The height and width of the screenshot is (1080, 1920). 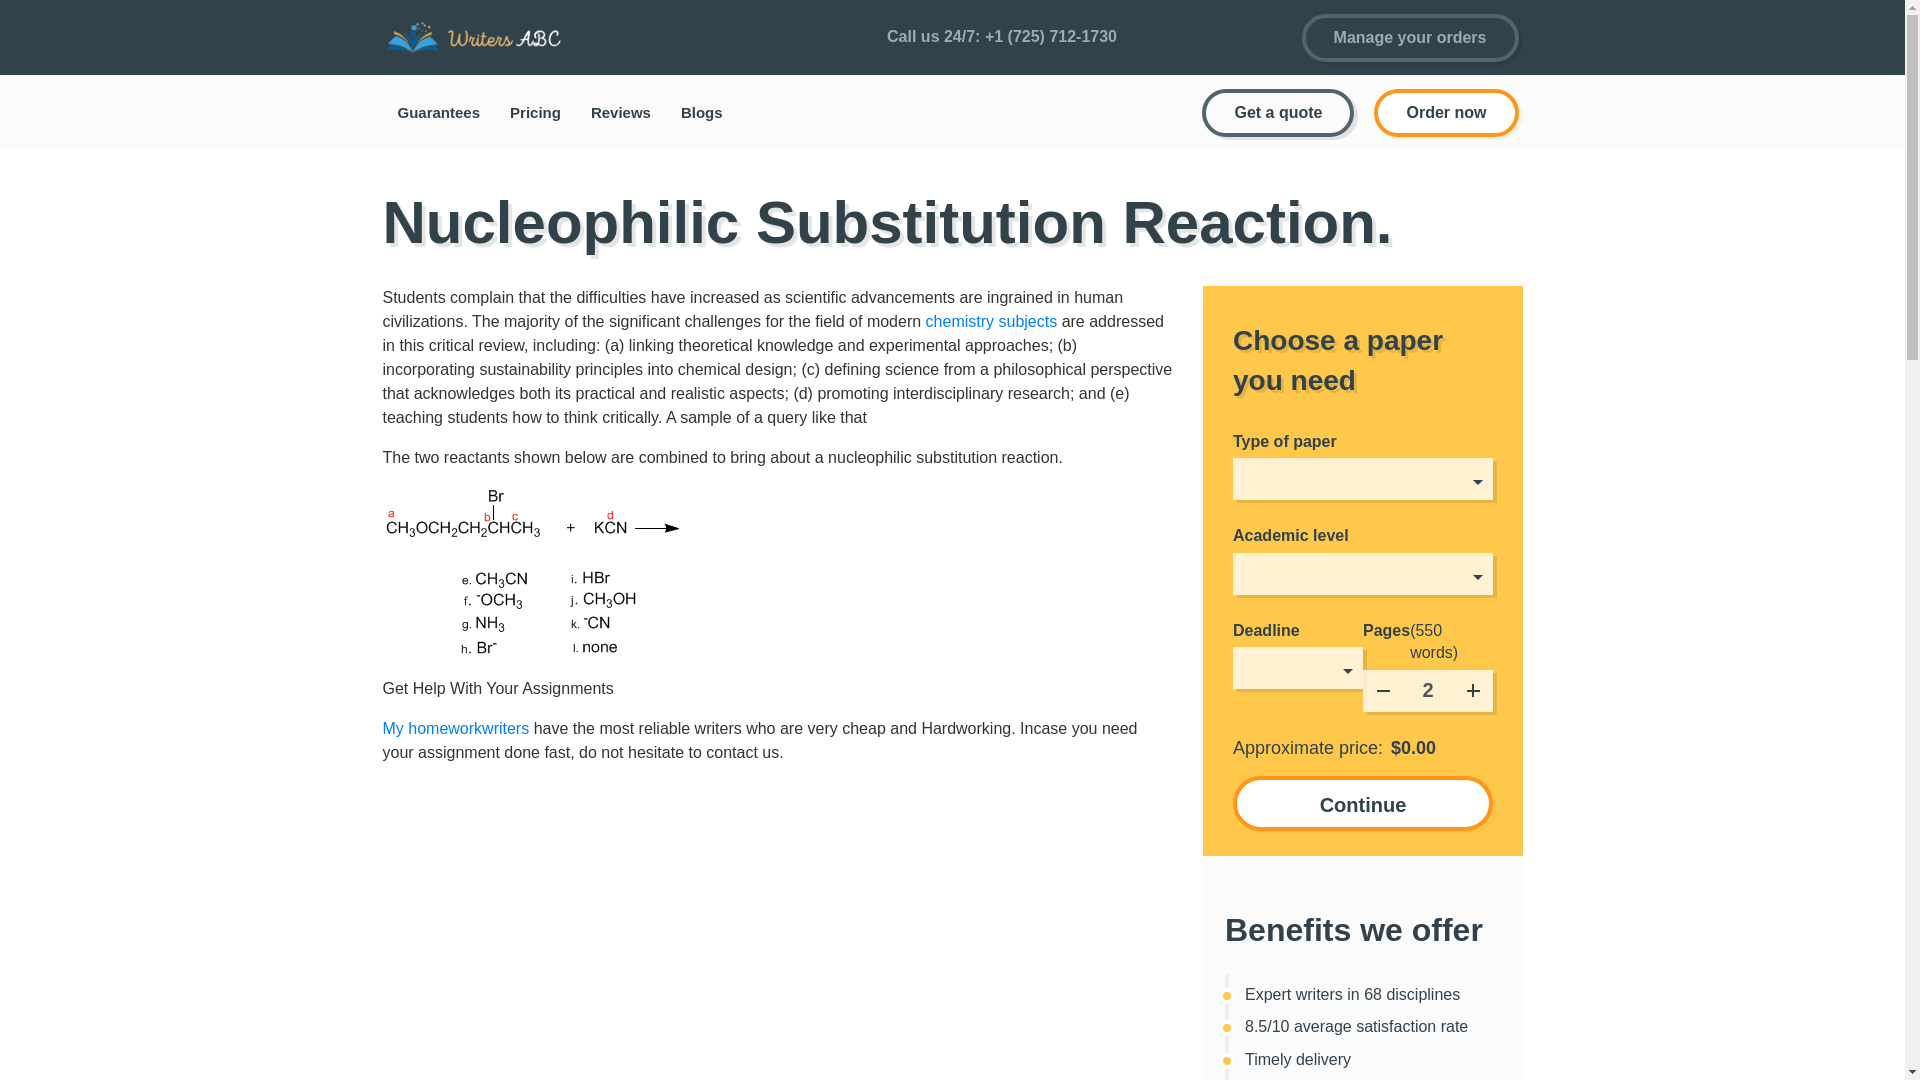 I want to click on chemistry subjects, so click(x=991, y=322).